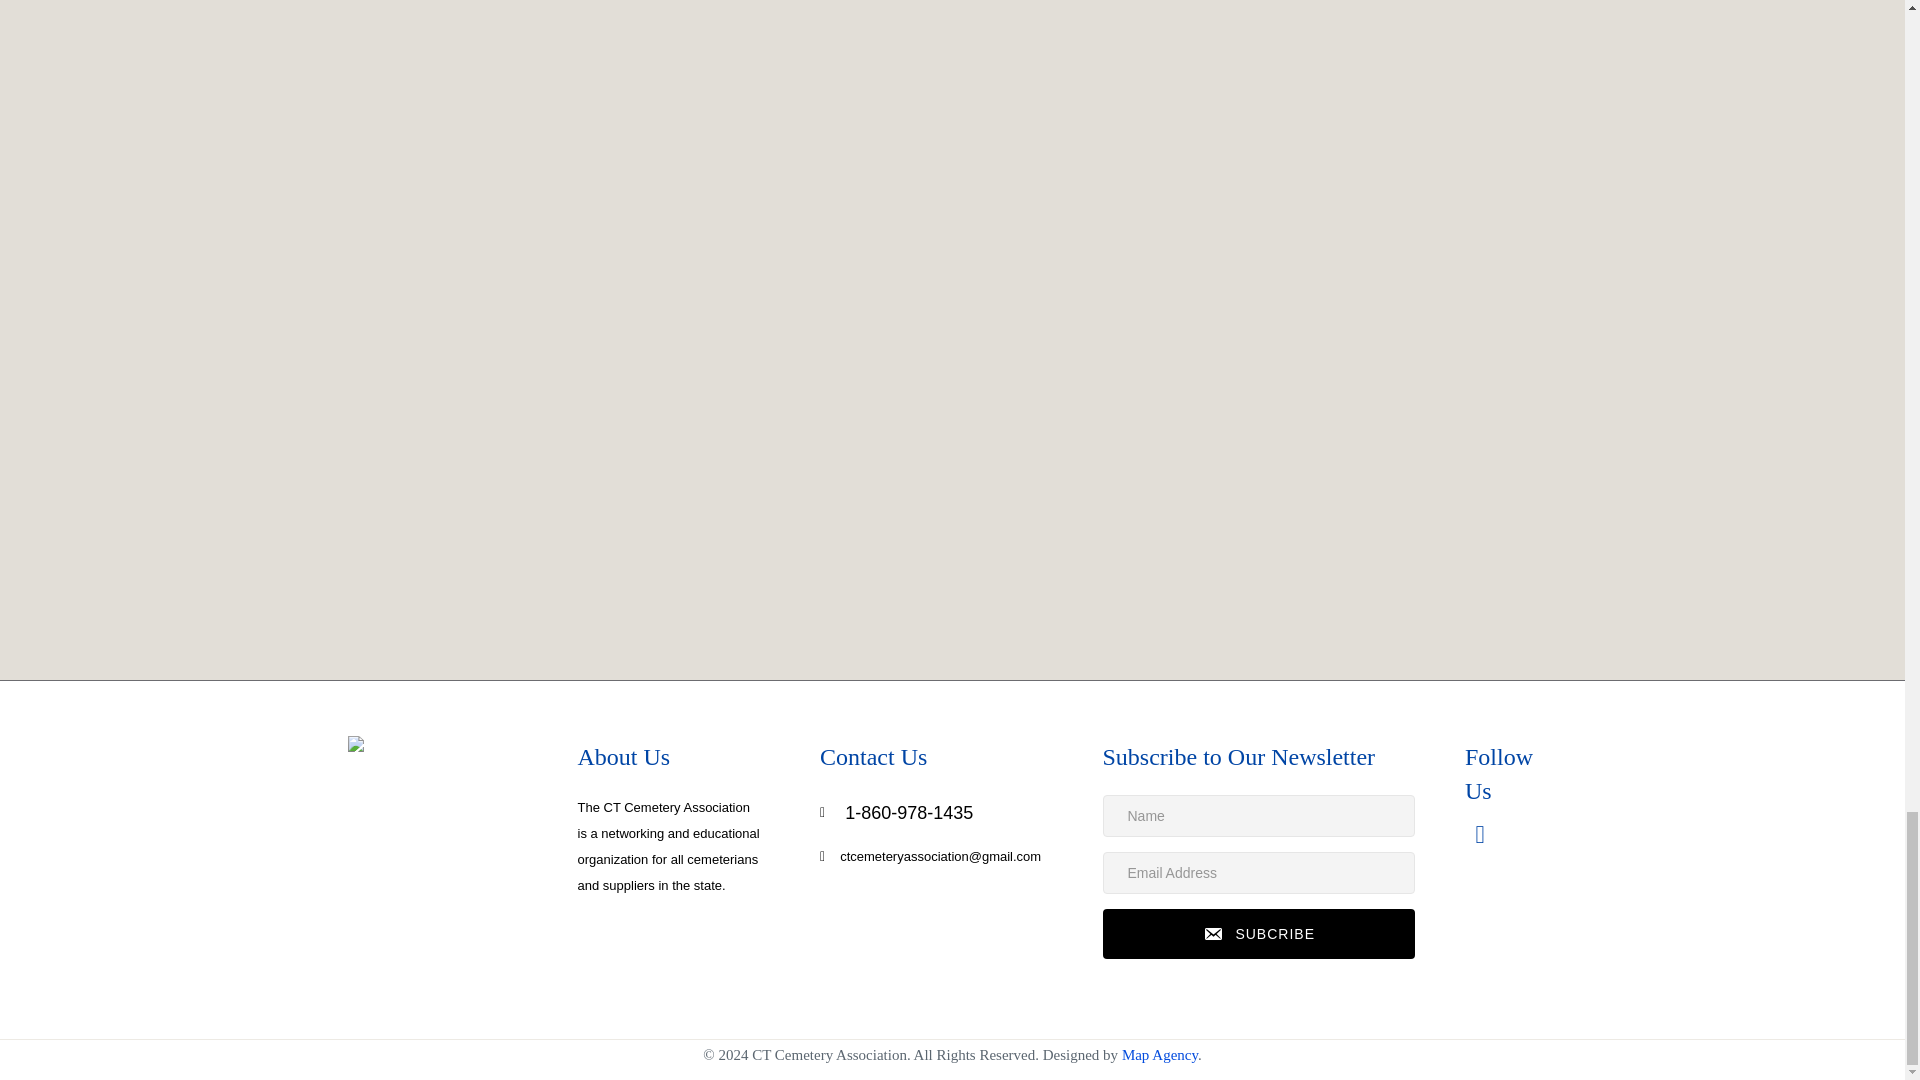  Describe the element at coordinates (1258, 934) in the screenshot. I see `SUBCRIBE` at that location.